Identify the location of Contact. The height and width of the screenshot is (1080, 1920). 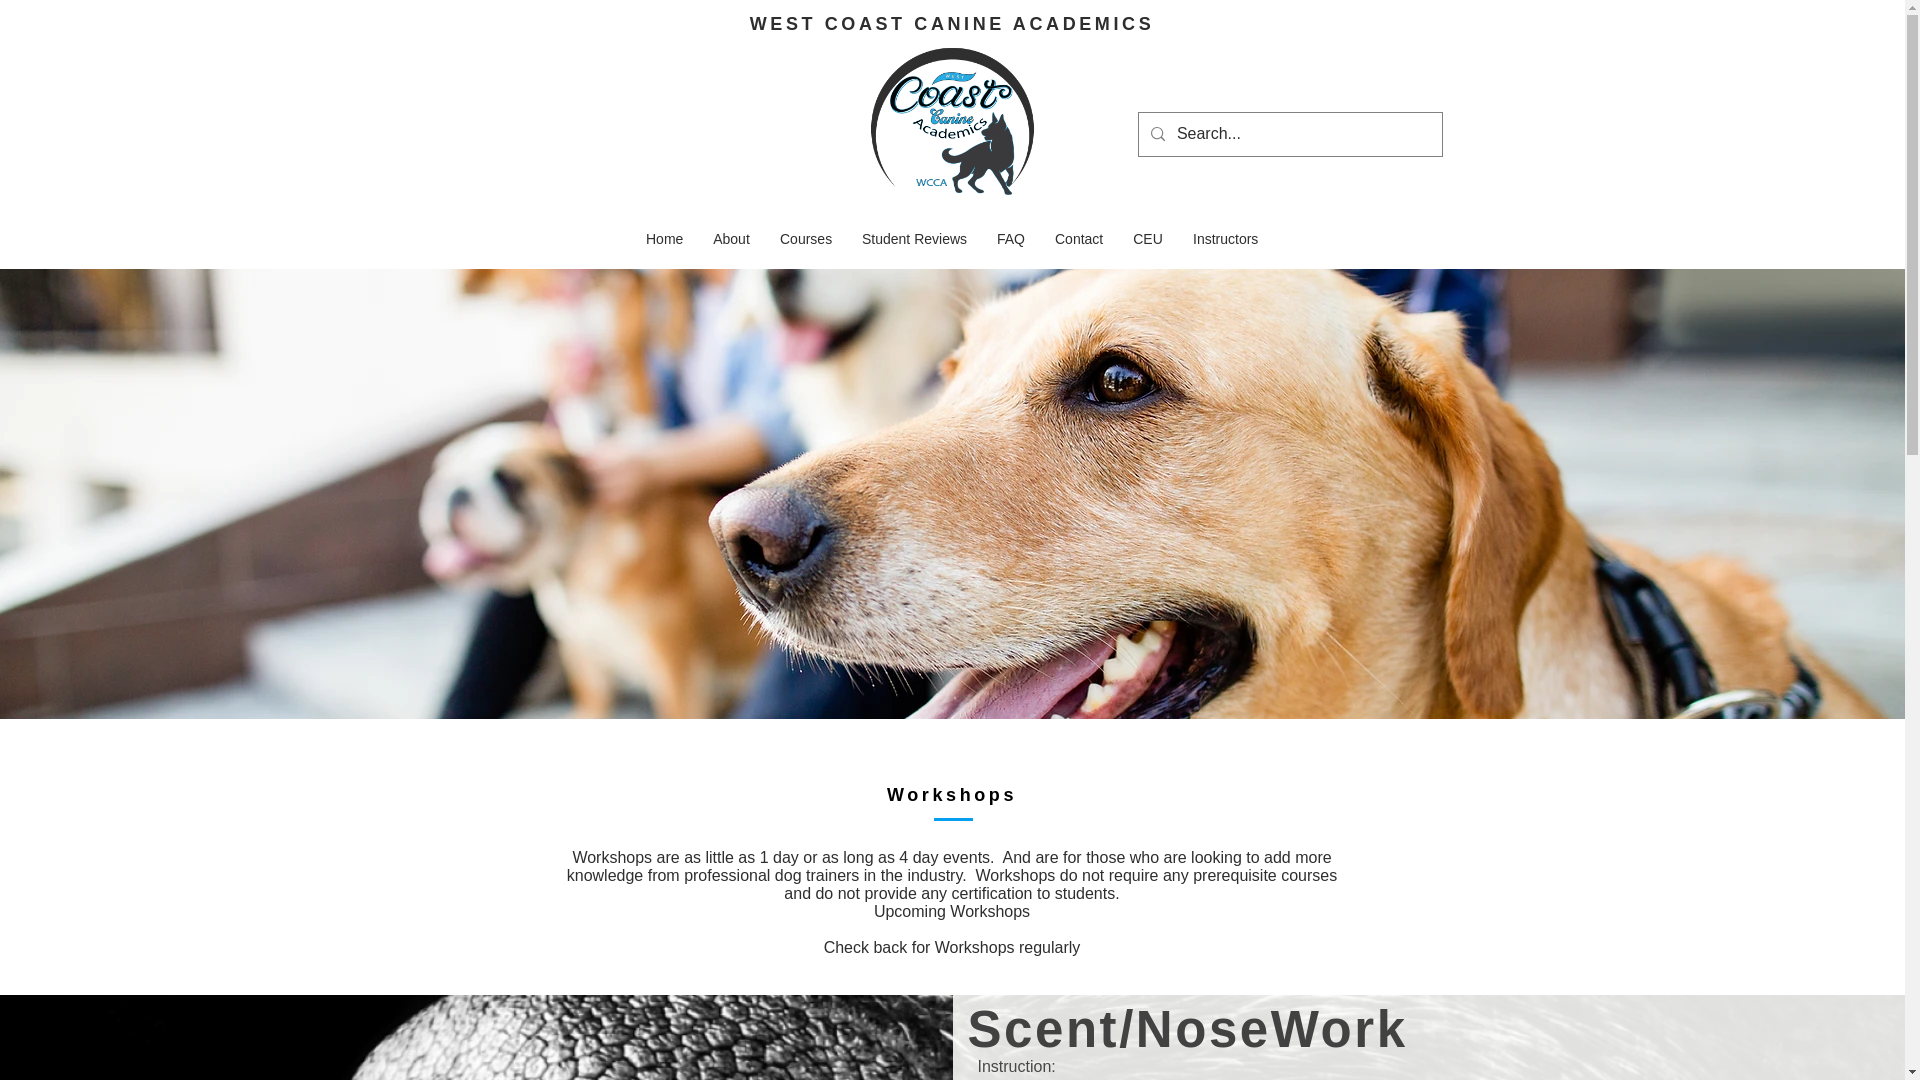
(1078, 238).